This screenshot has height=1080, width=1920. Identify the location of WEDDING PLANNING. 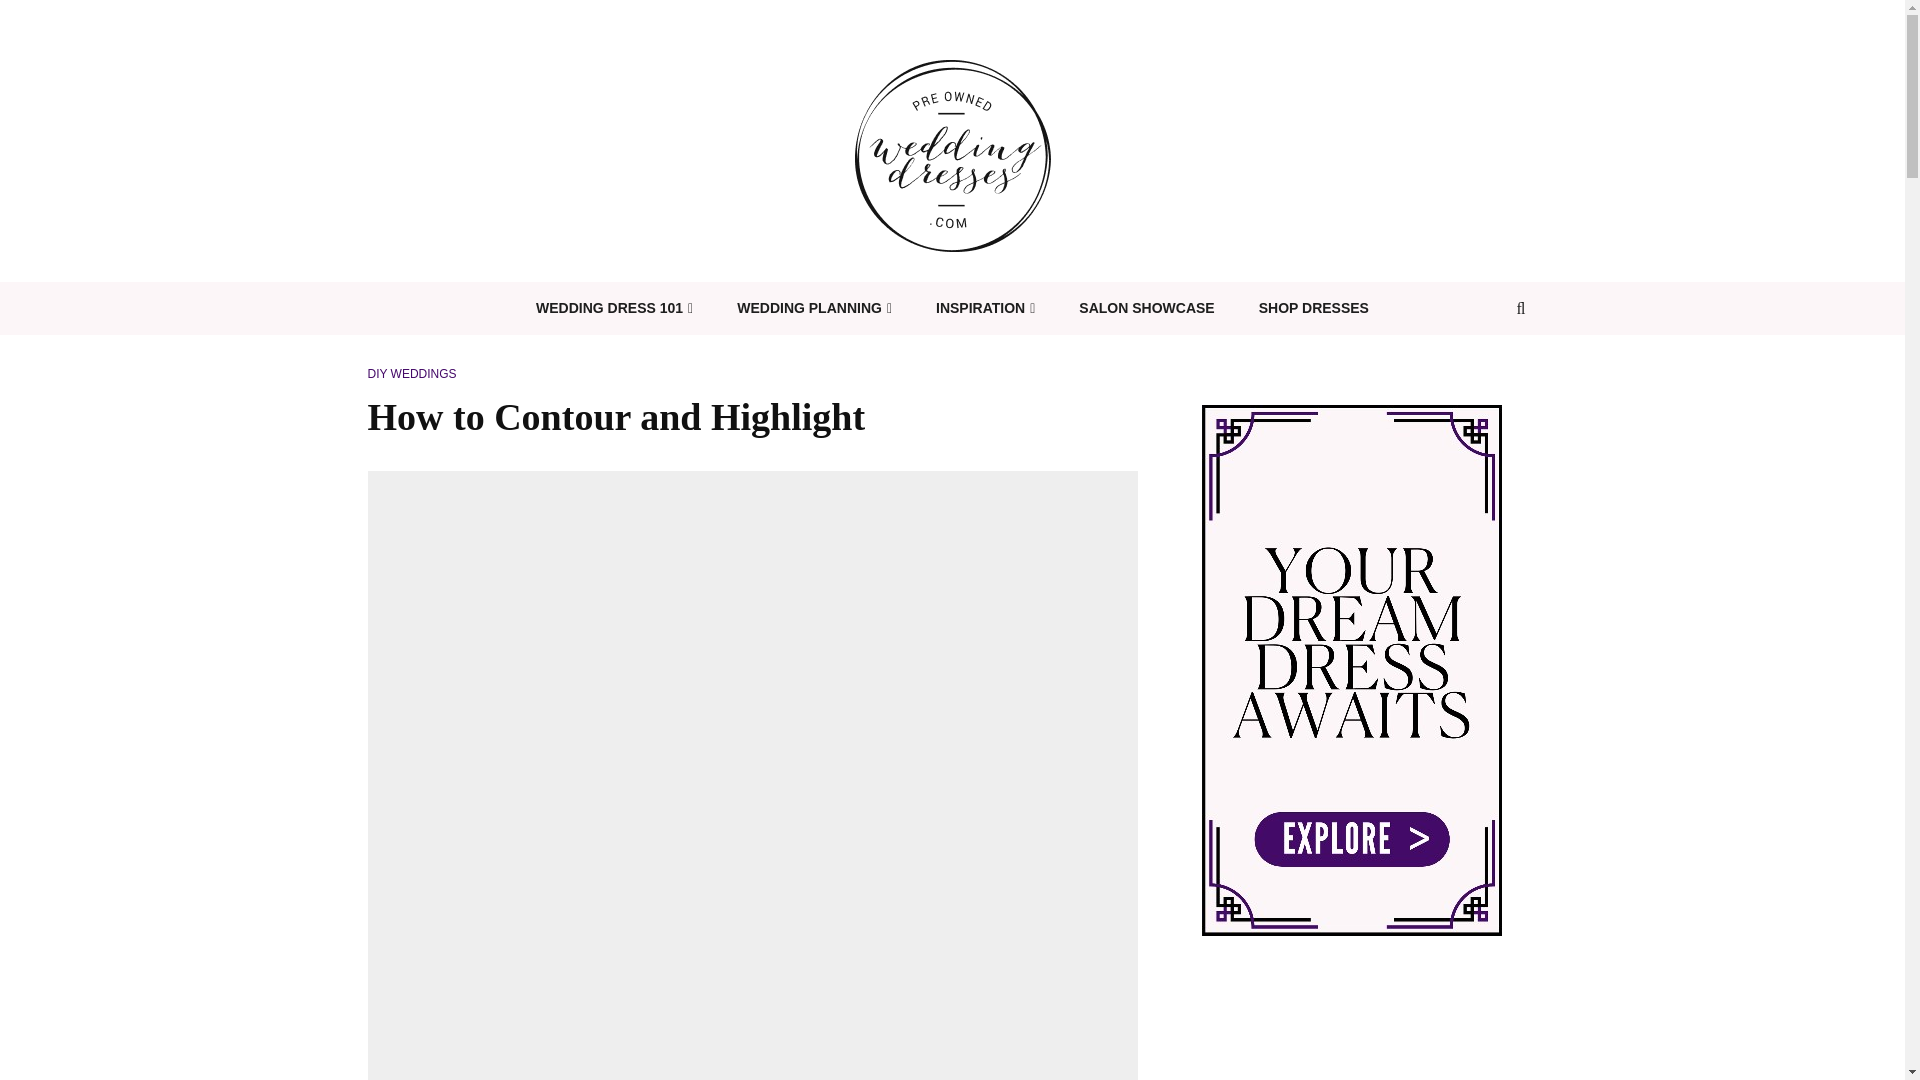
(814, 308).